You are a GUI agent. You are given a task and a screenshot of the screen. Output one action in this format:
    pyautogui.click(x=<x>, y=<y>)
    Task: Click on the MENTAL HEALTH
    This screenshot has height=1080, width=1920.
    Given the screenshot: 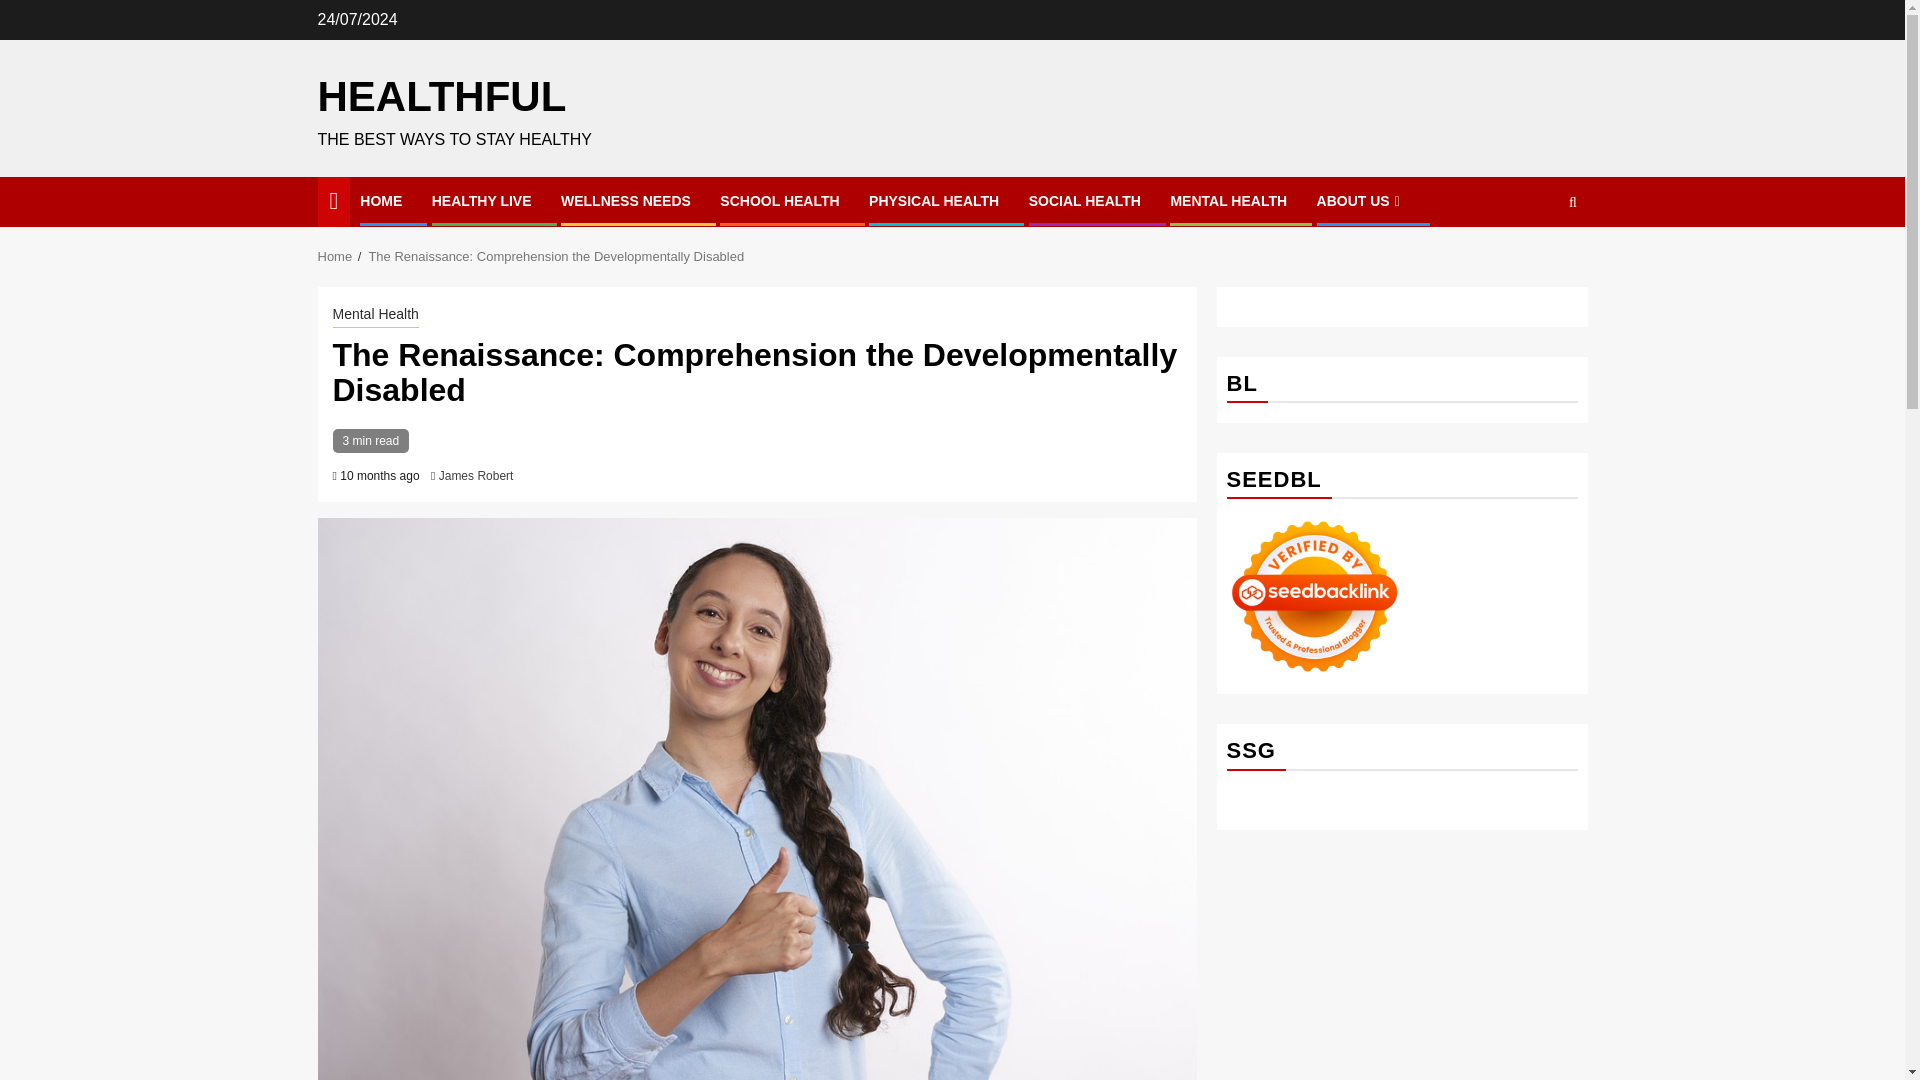 What is the action you would take?
    pyautogui.click(x=1228, y=201)
    